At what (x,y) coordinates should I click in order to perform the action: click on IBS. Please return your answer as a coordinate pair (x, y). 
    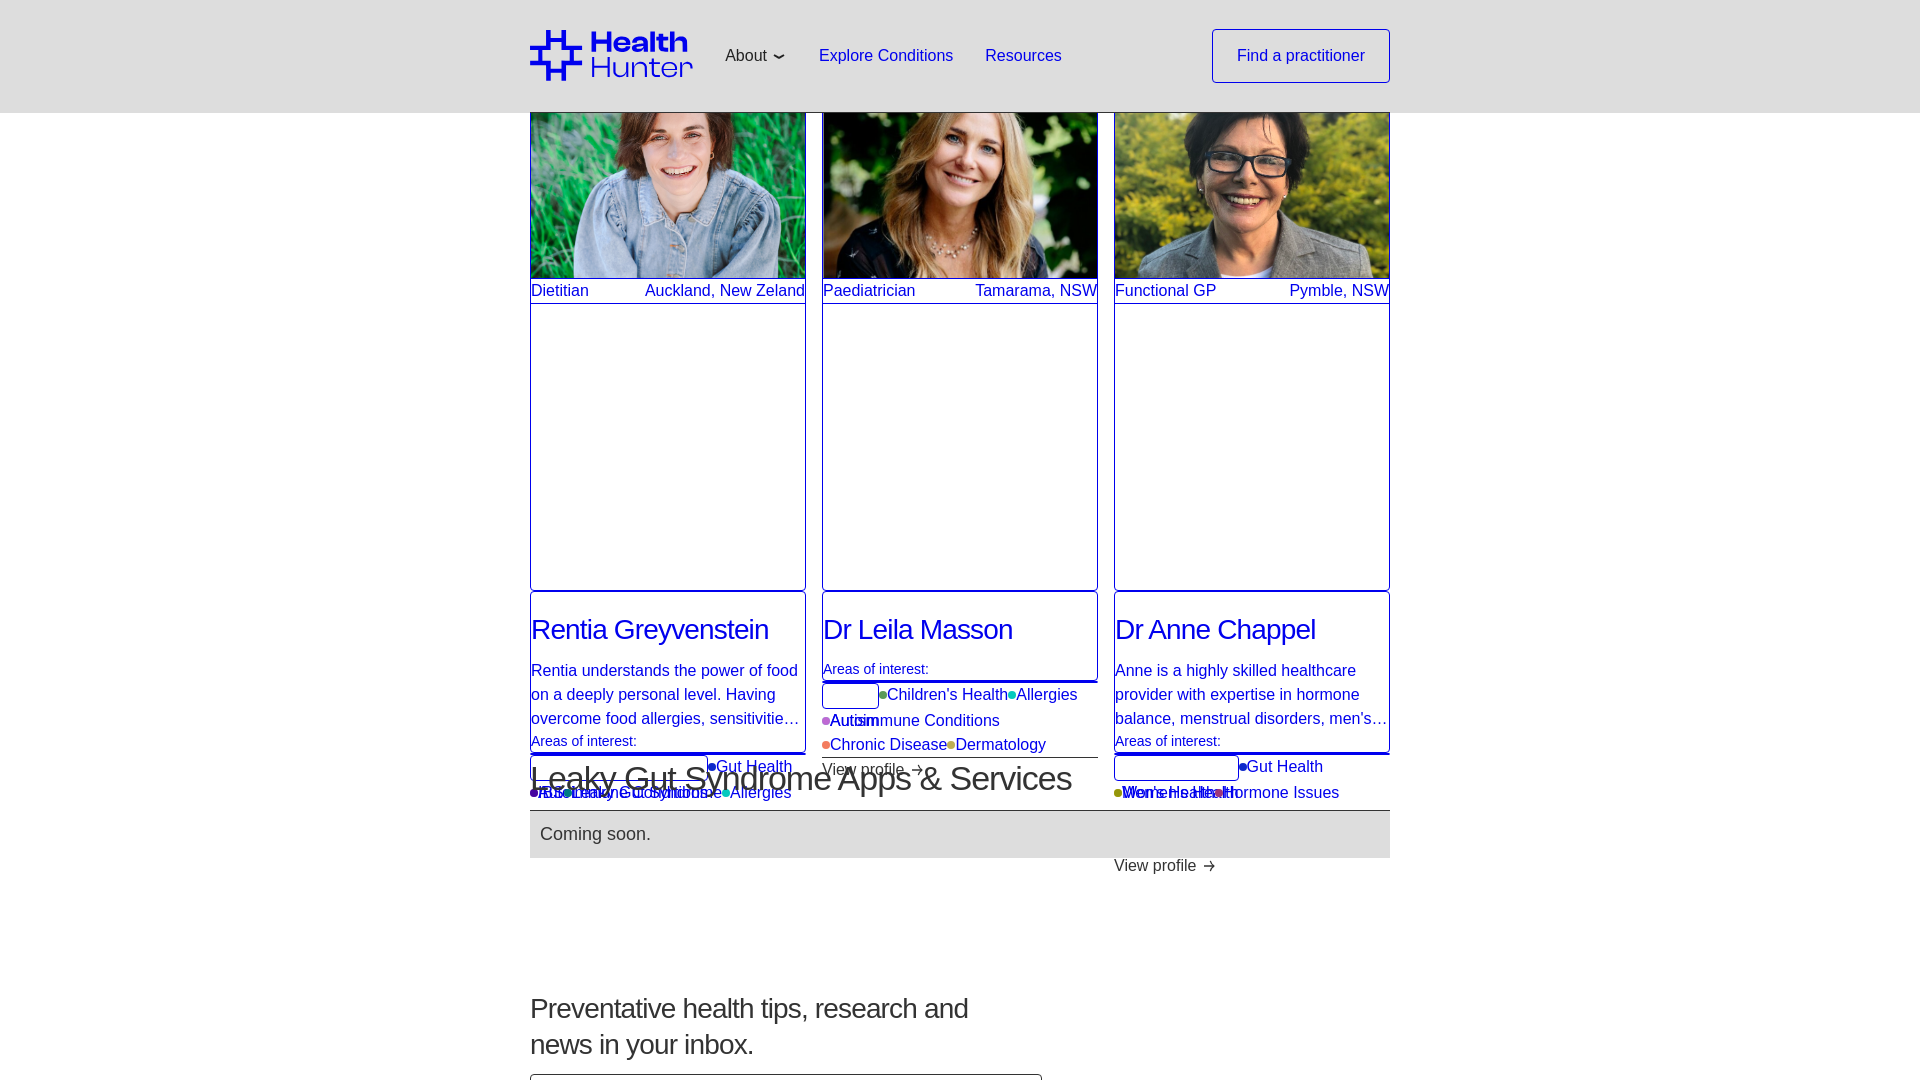
    Looking at the image, I should click on (884, 745).